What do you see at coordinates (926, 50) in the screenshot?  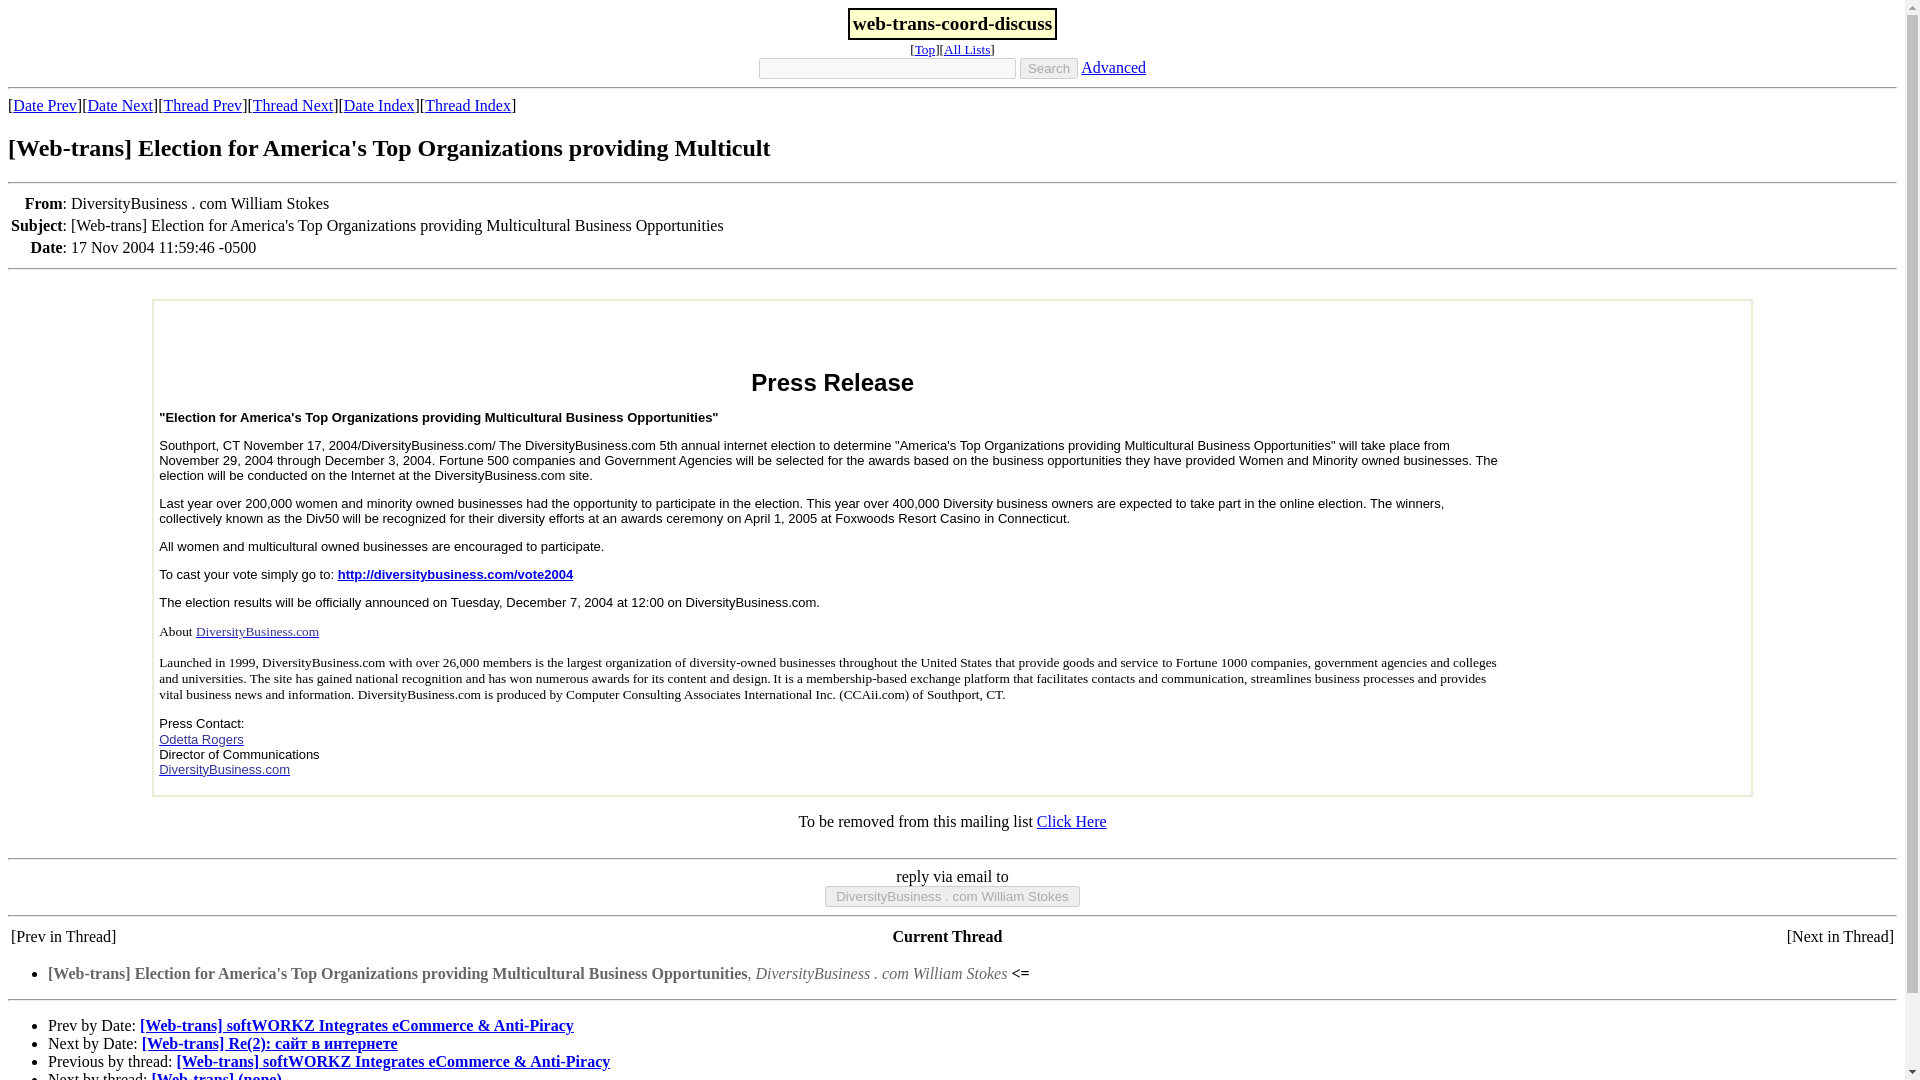 I see `Top` at bounding box center [926, 50].